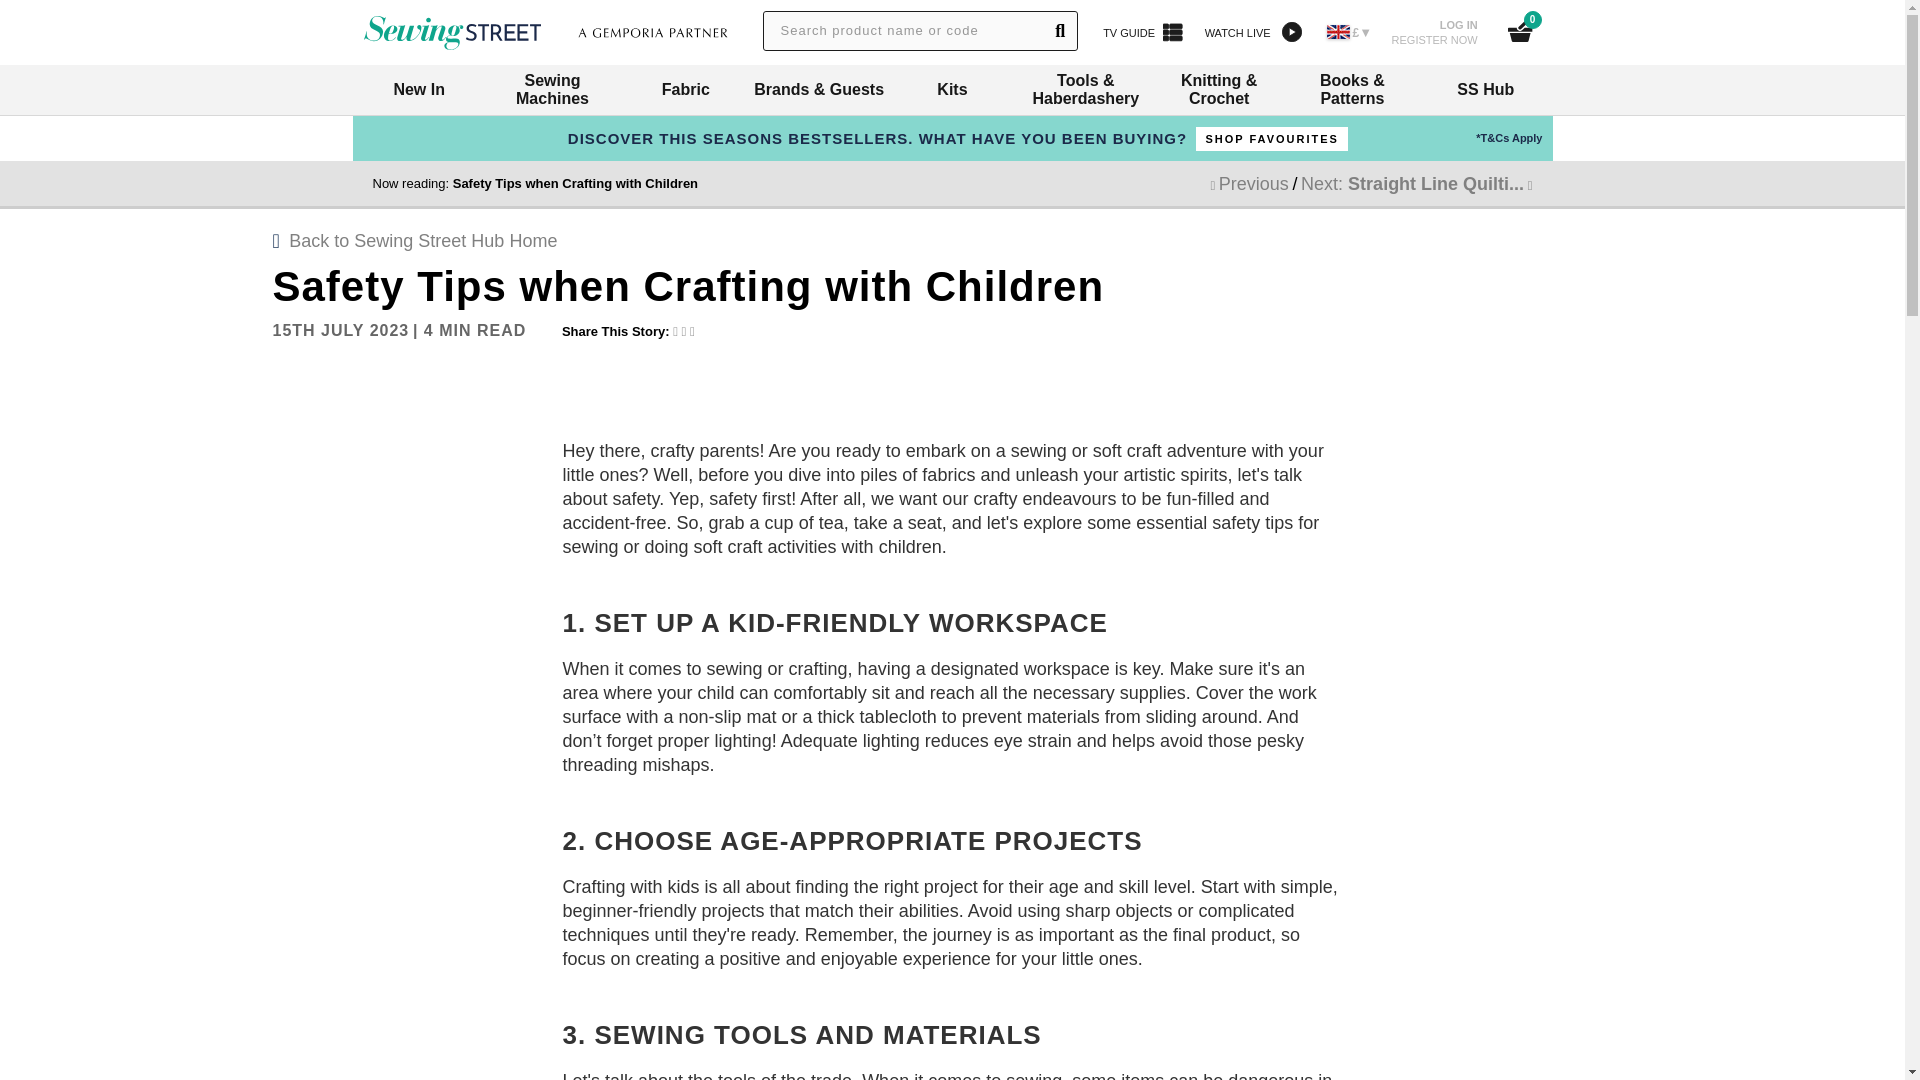  I want to click on Sewing Machines, so click(1252, 31).